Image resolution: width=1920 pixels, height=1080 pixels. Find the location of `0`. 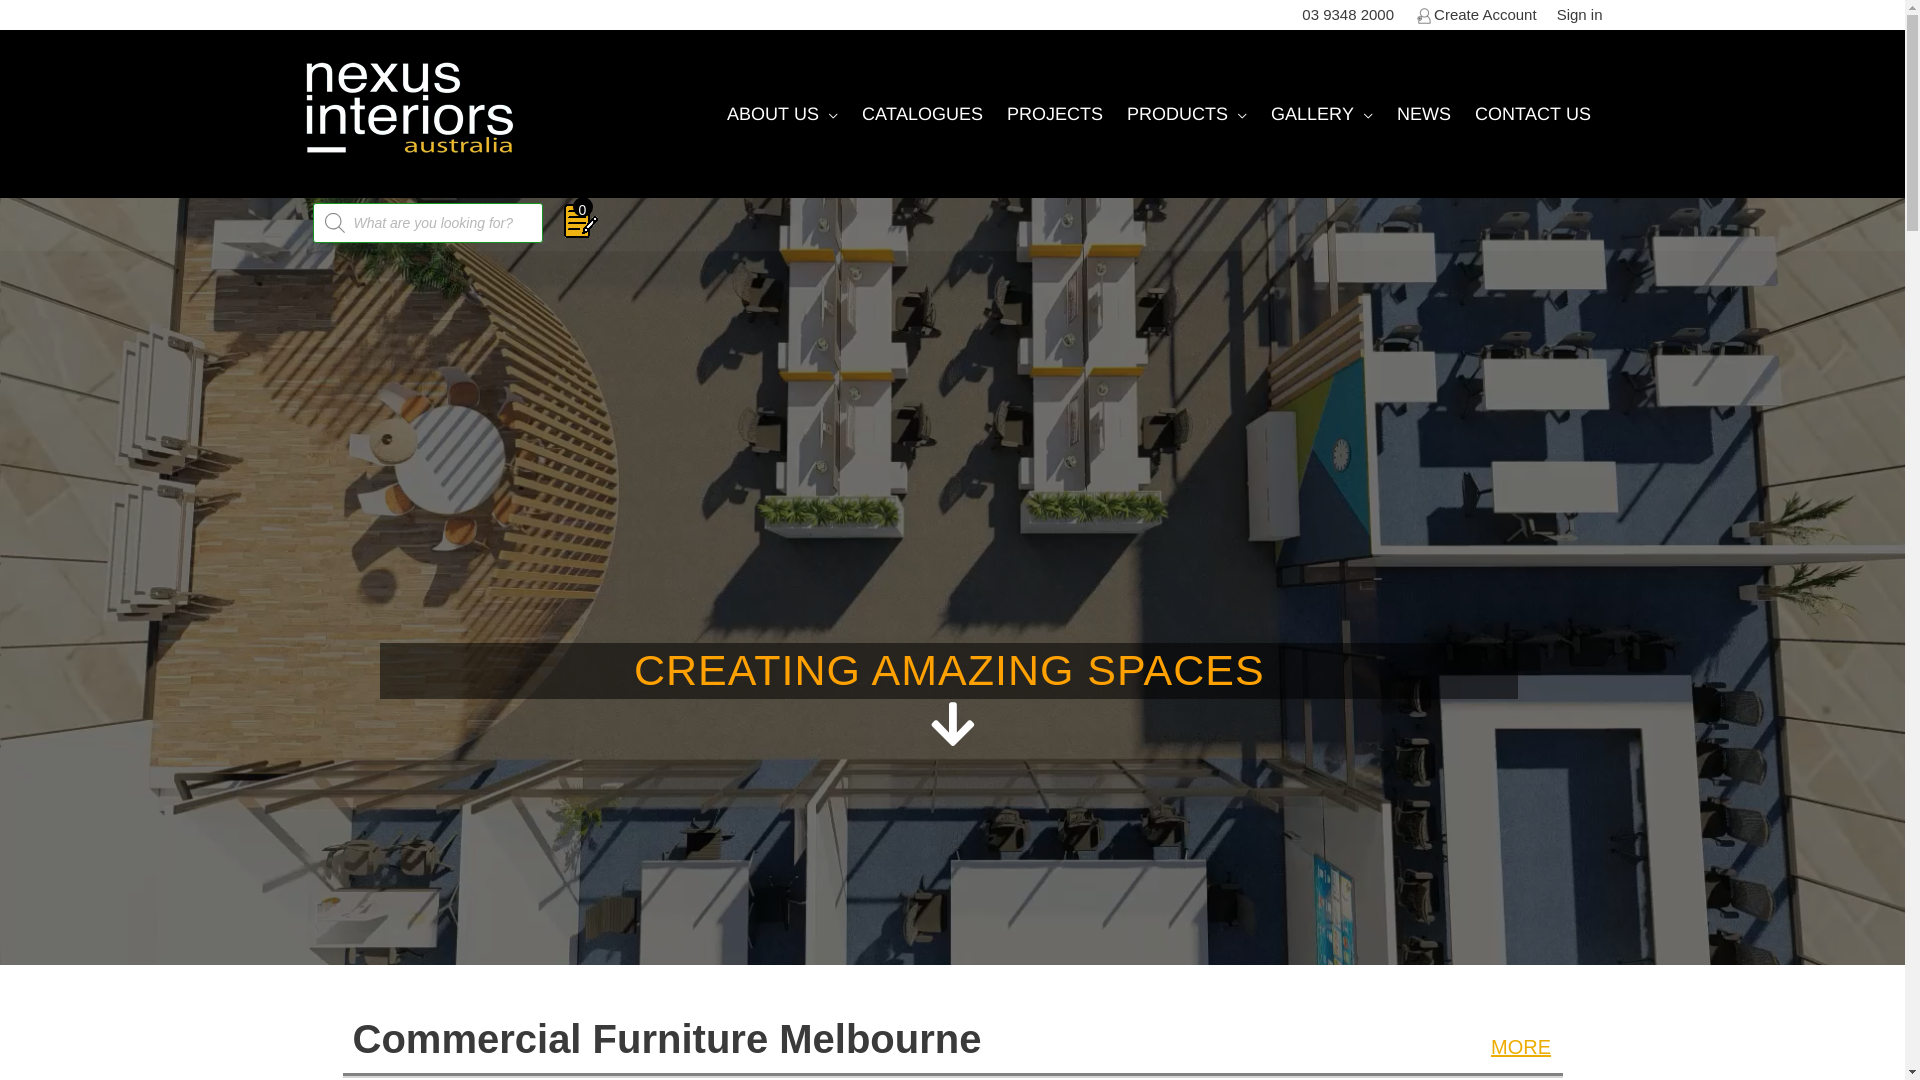

0 is located at coordinates (582, 223).